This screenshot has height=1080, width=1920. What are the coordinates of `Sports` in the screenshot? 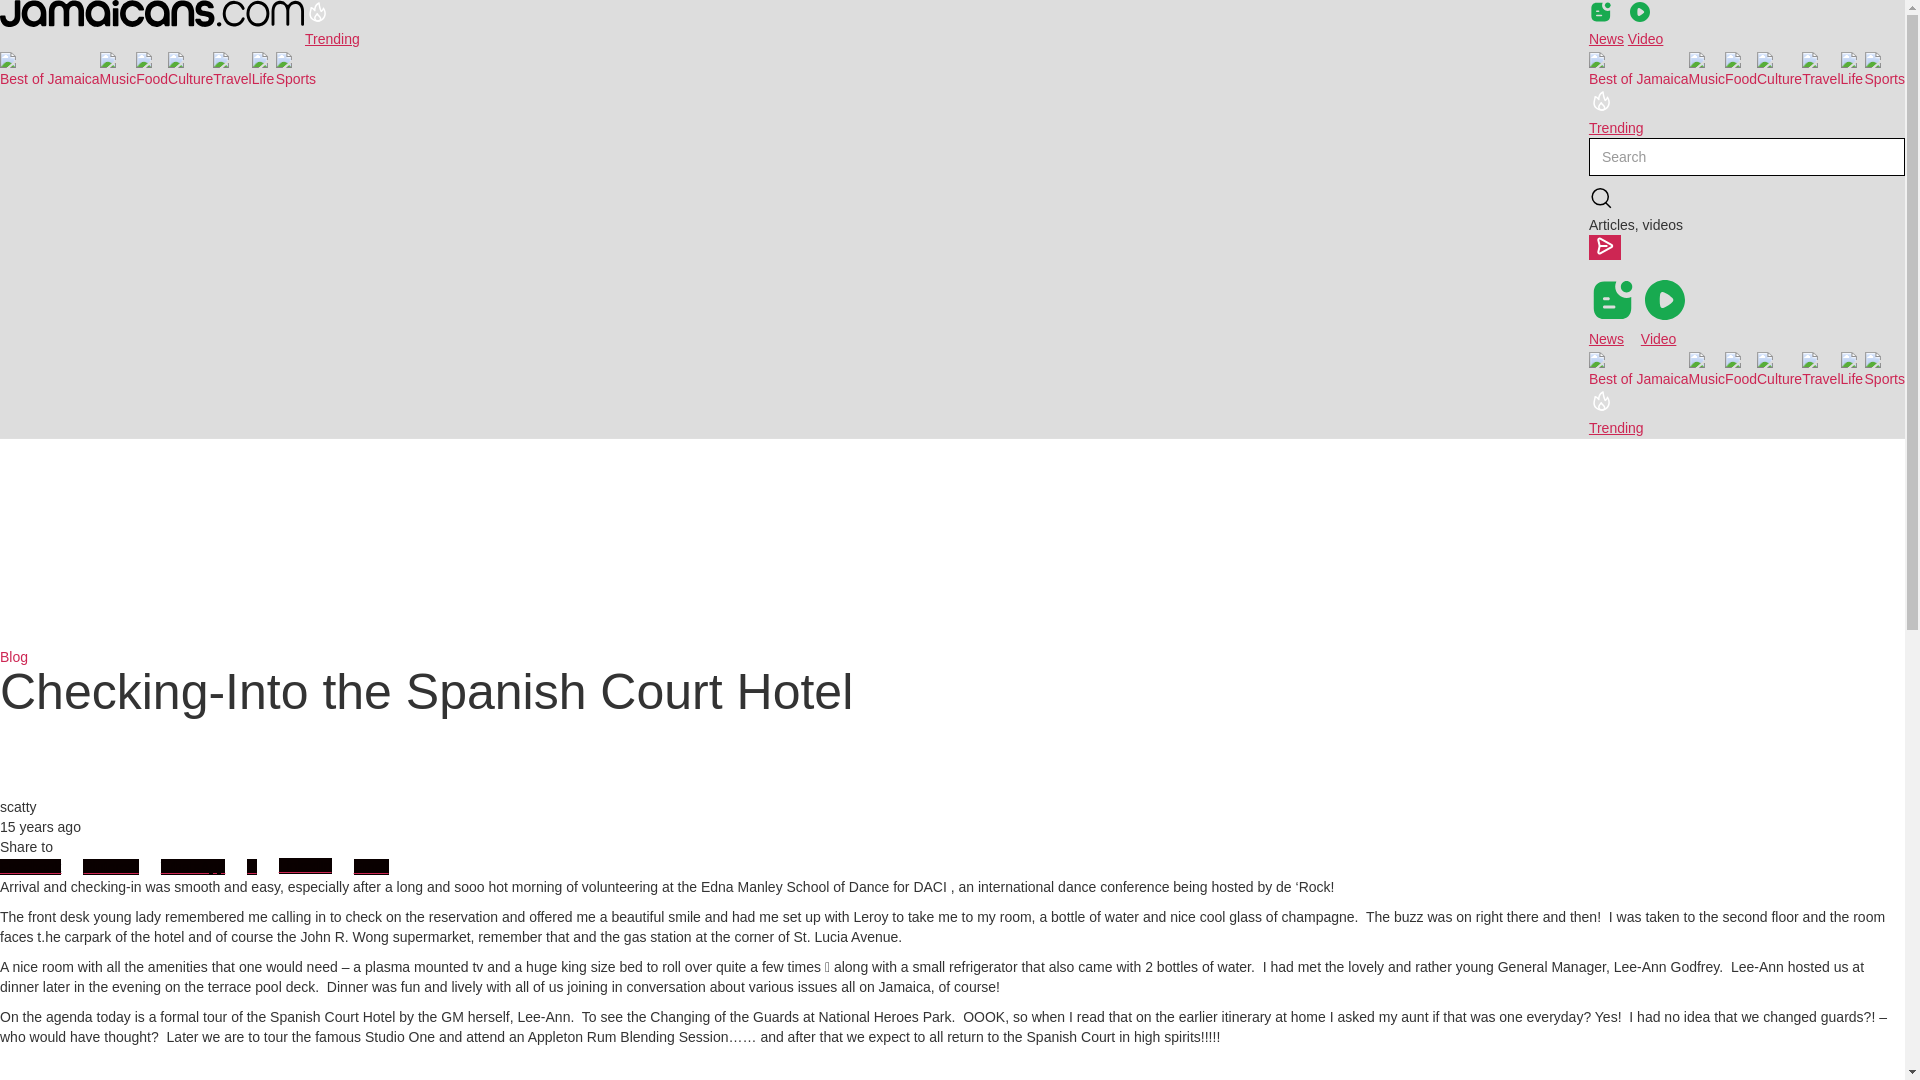 It's located at (296, 68).